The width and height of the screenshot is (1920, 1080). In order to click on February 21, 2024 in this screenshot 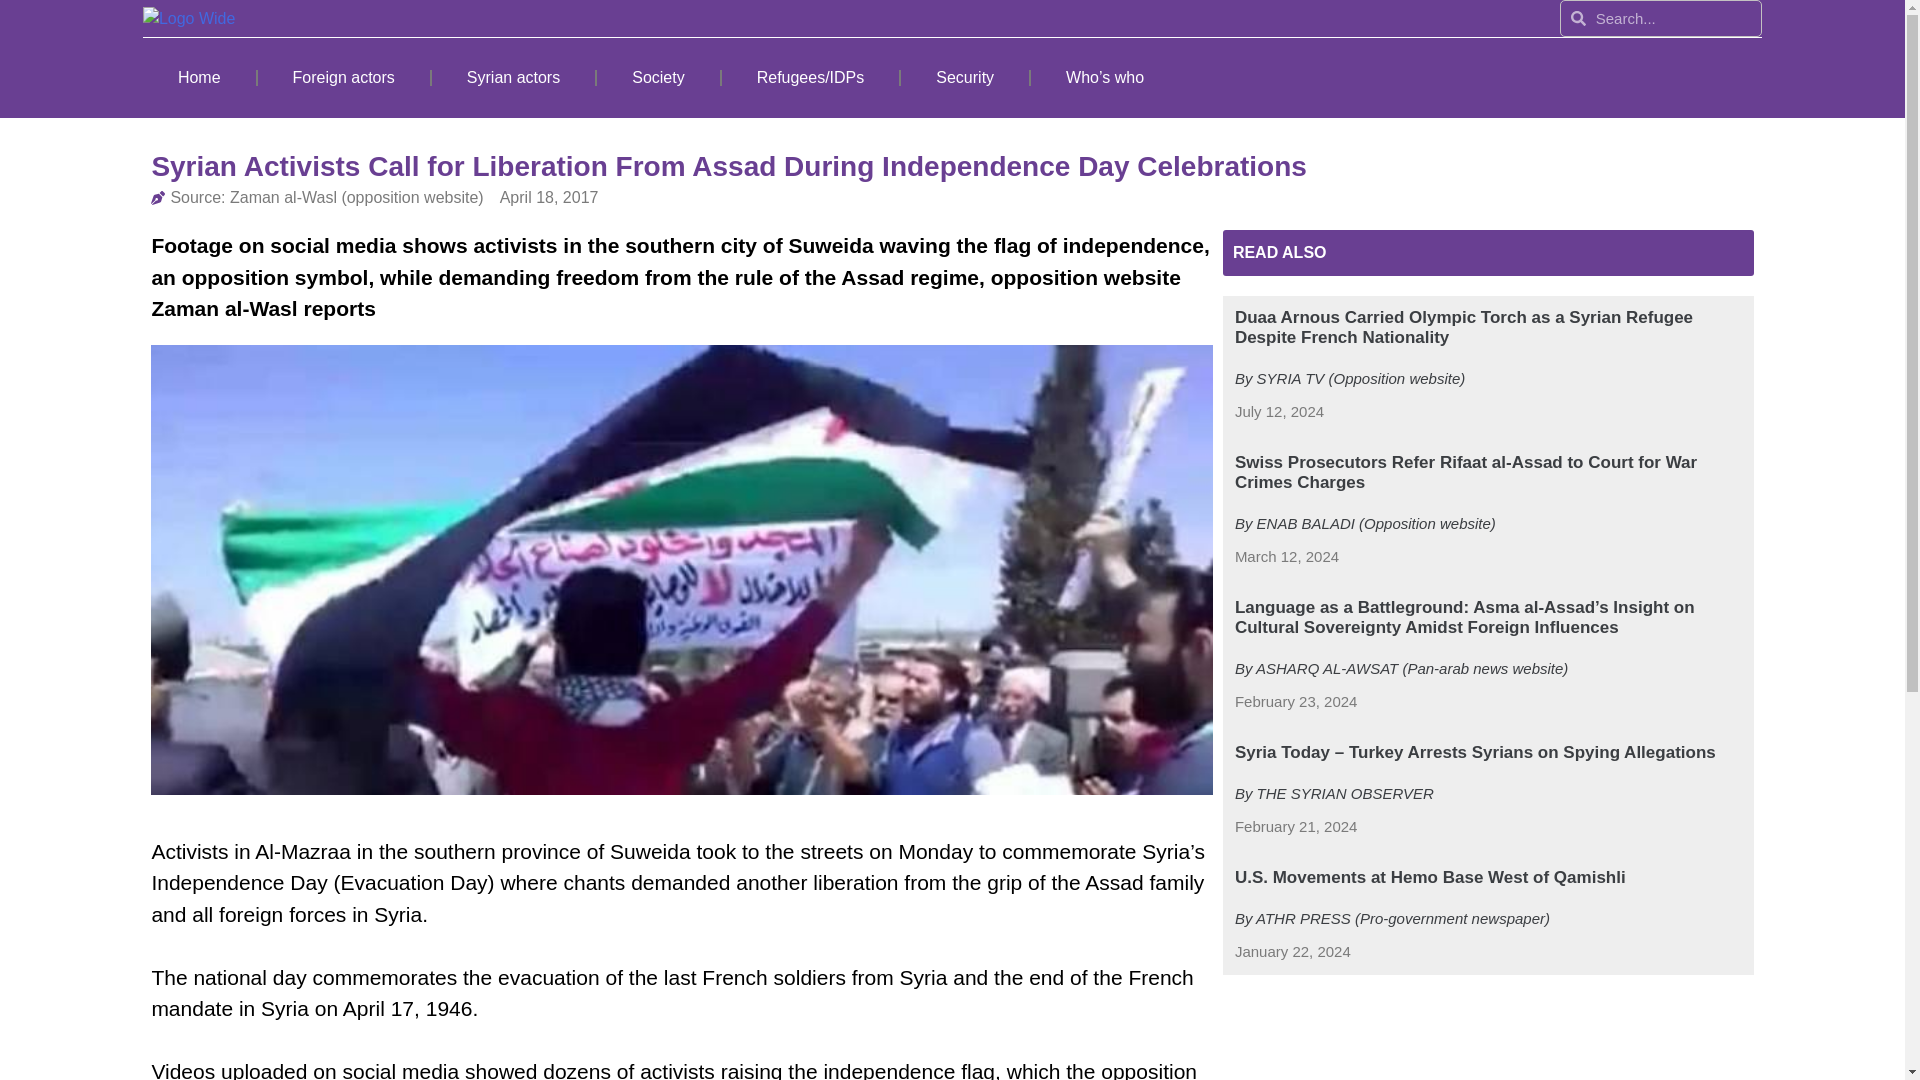, I will do `click(1296, 828)`.